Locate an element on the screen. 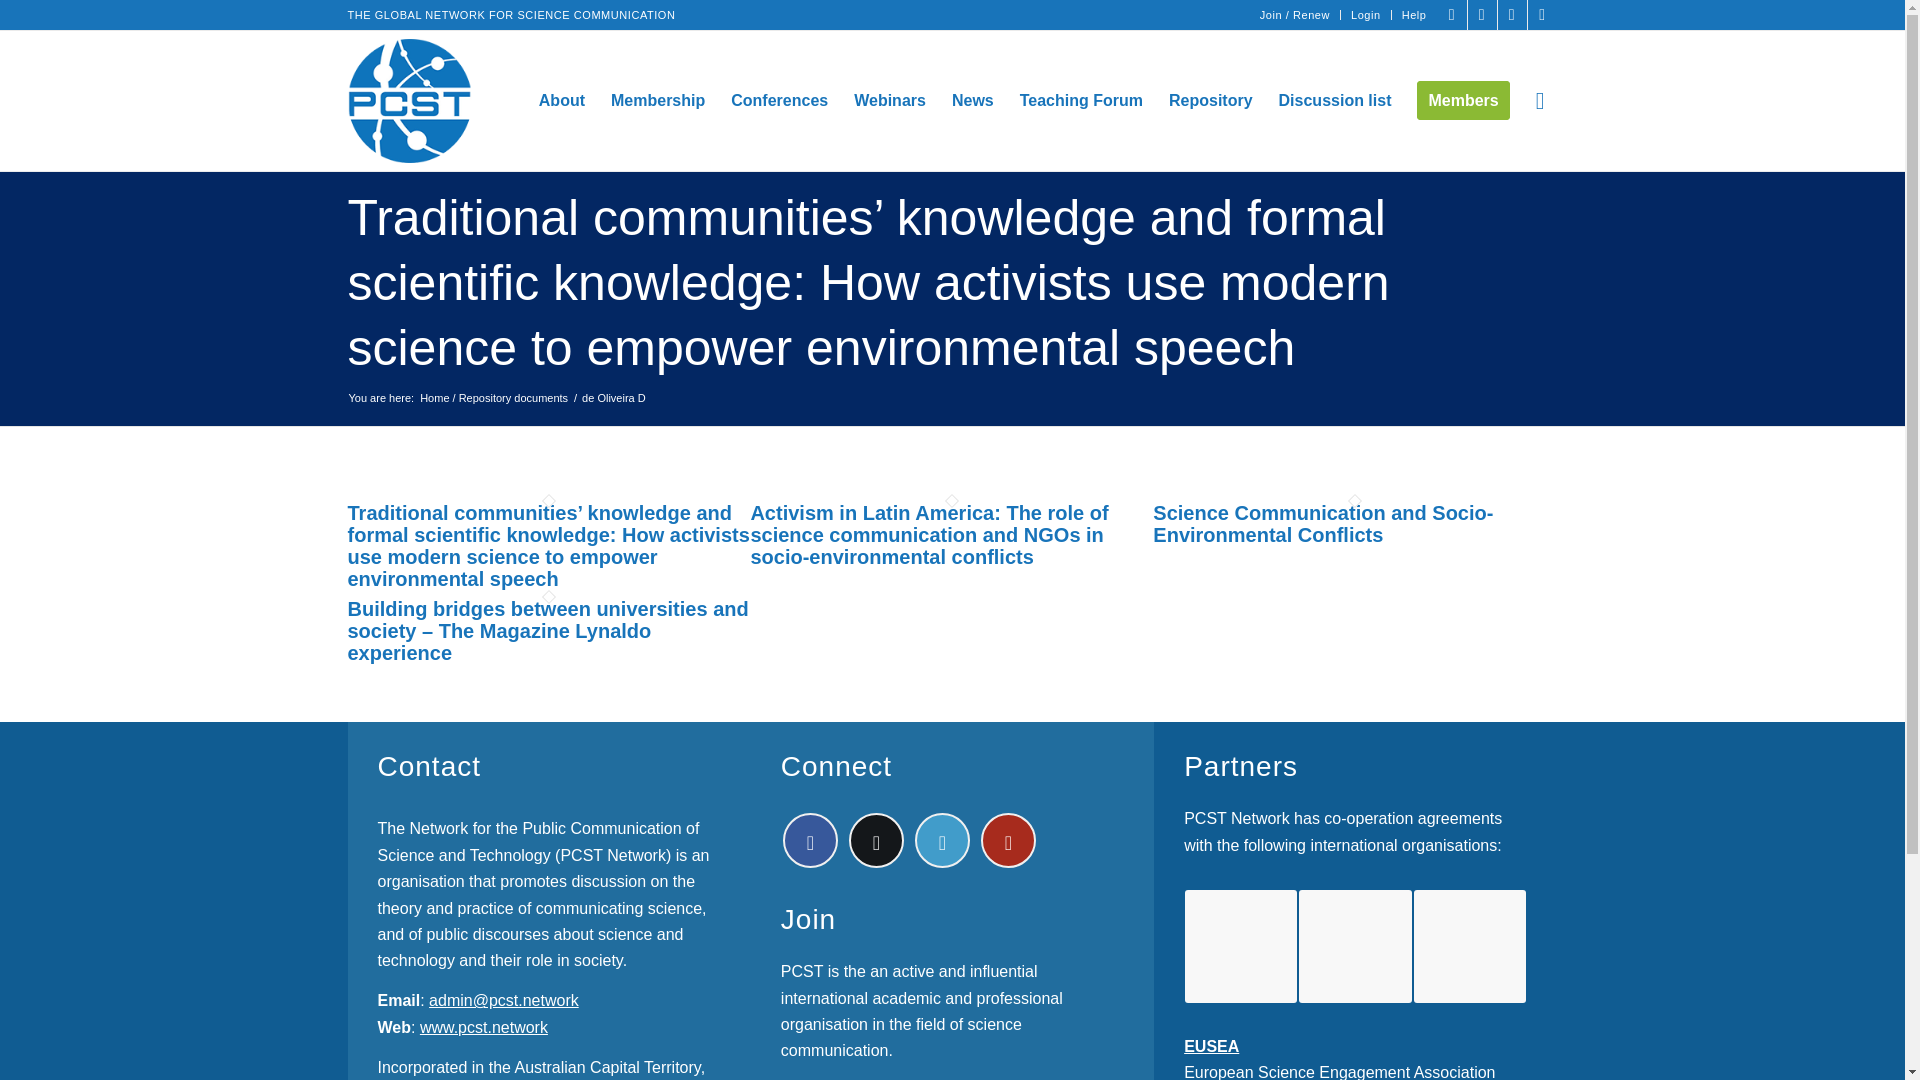 The image size is (1920, 1080). Science Communication and Socio-Environmental Conflicts is located at coordinates (1323, 524).